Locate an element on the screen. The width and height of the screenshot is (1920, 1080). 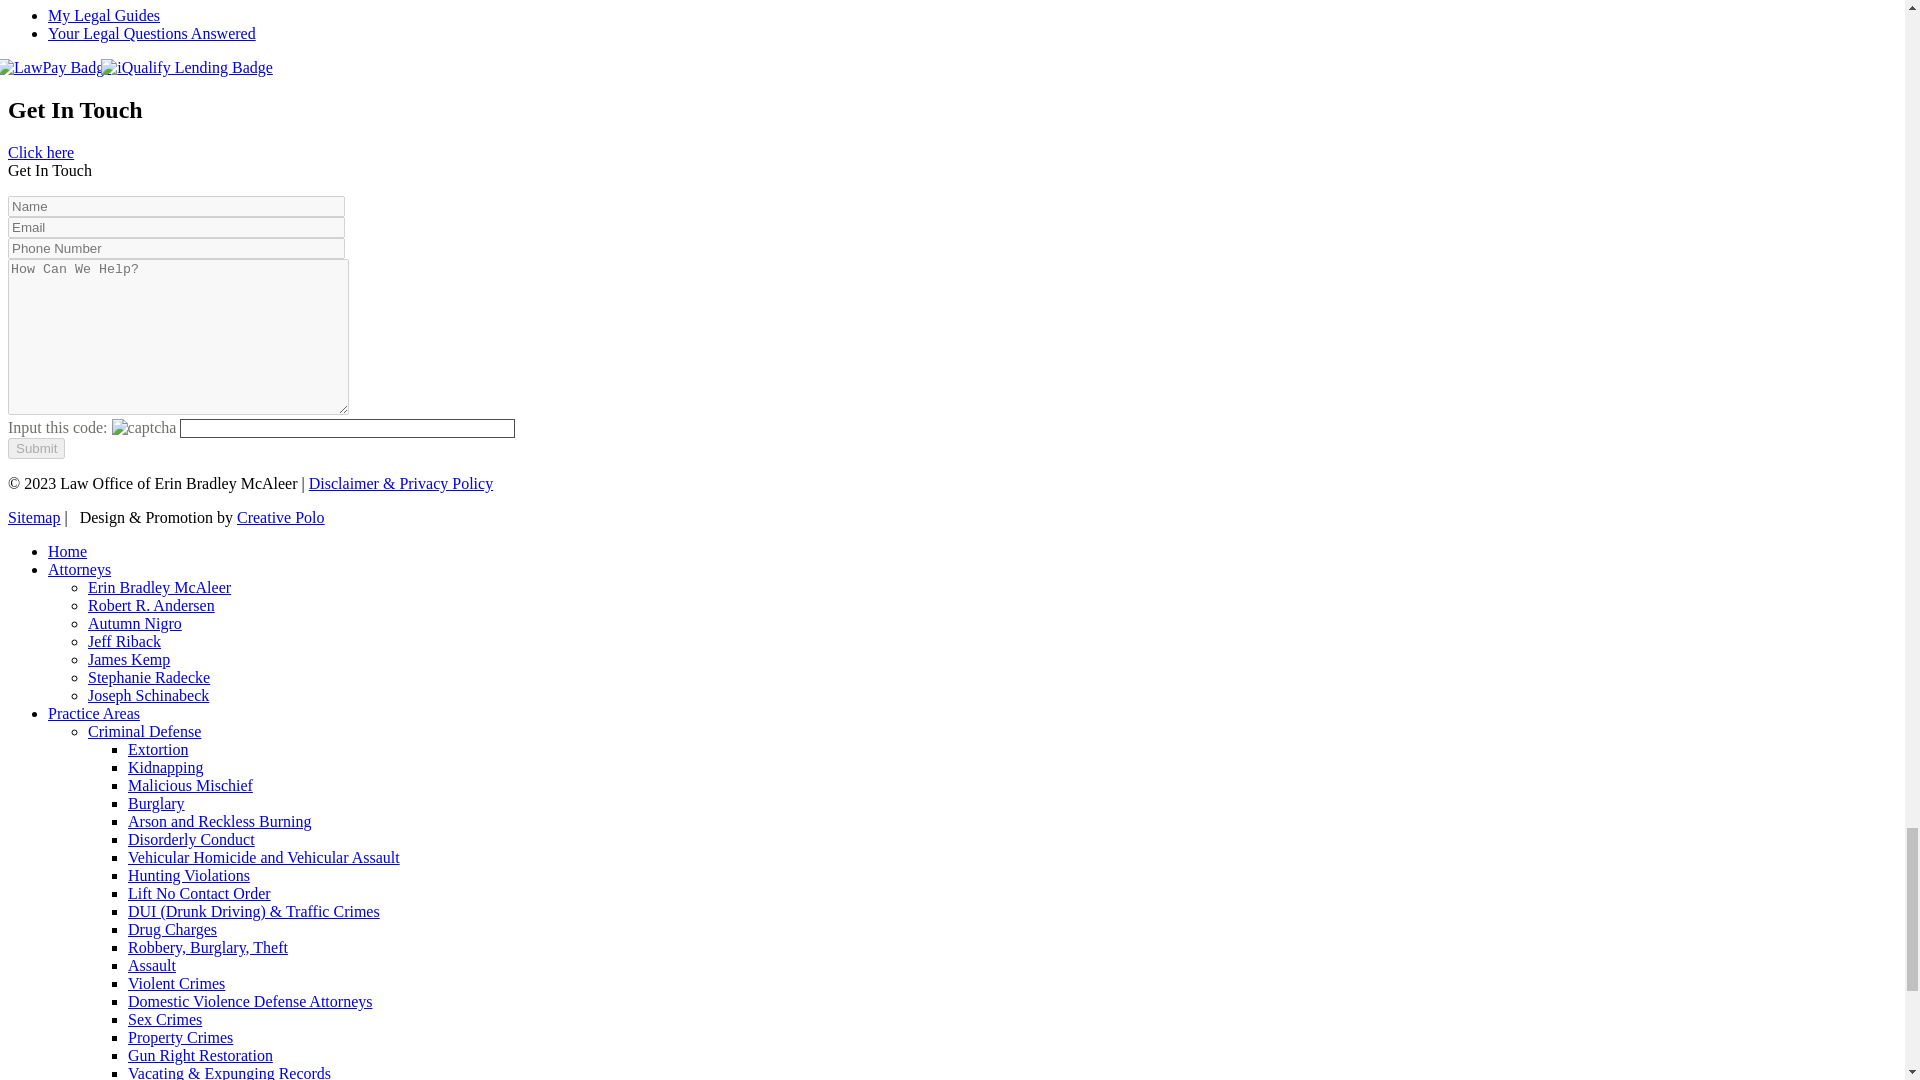
badge of Iqualify Lending is located at coordinates (186, 68).